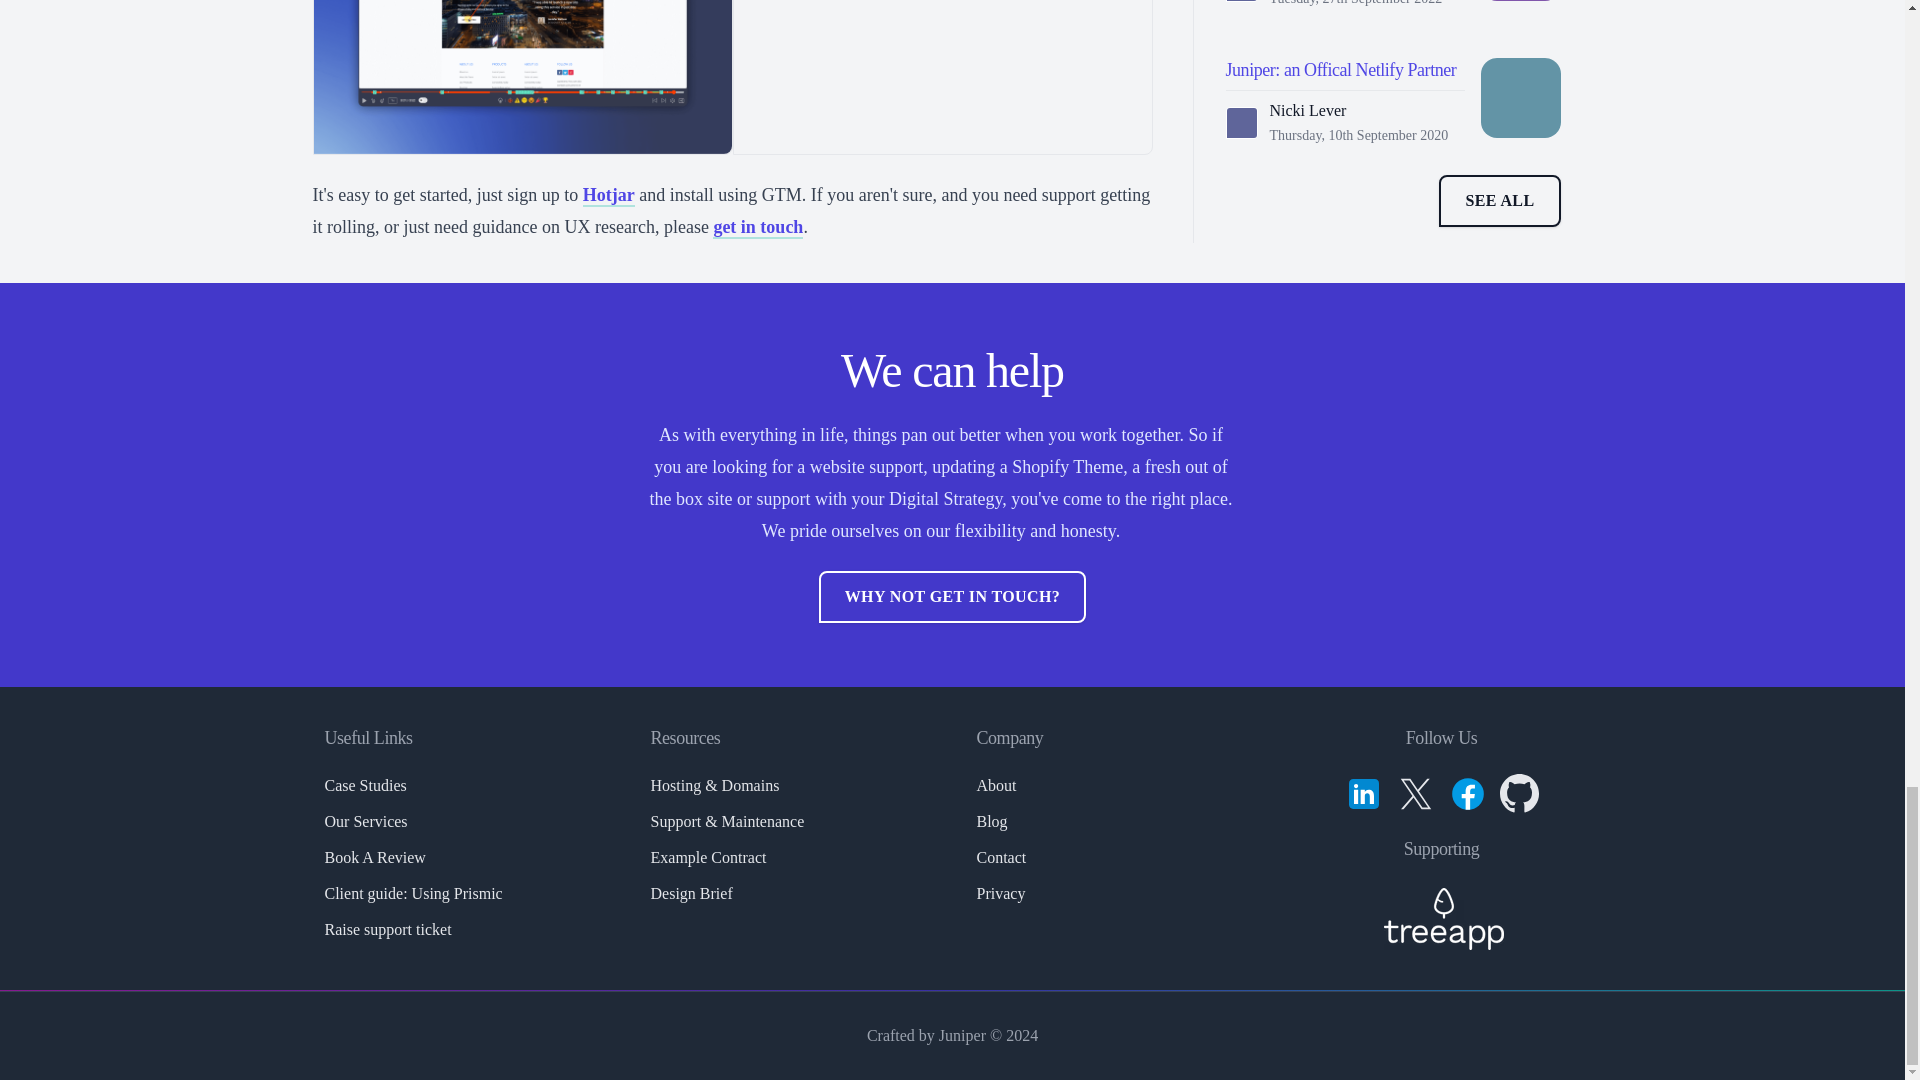  What do you see at coordinates (990, 822) in the screenshot?
I see `Blog` at bounding box center [990, 822].